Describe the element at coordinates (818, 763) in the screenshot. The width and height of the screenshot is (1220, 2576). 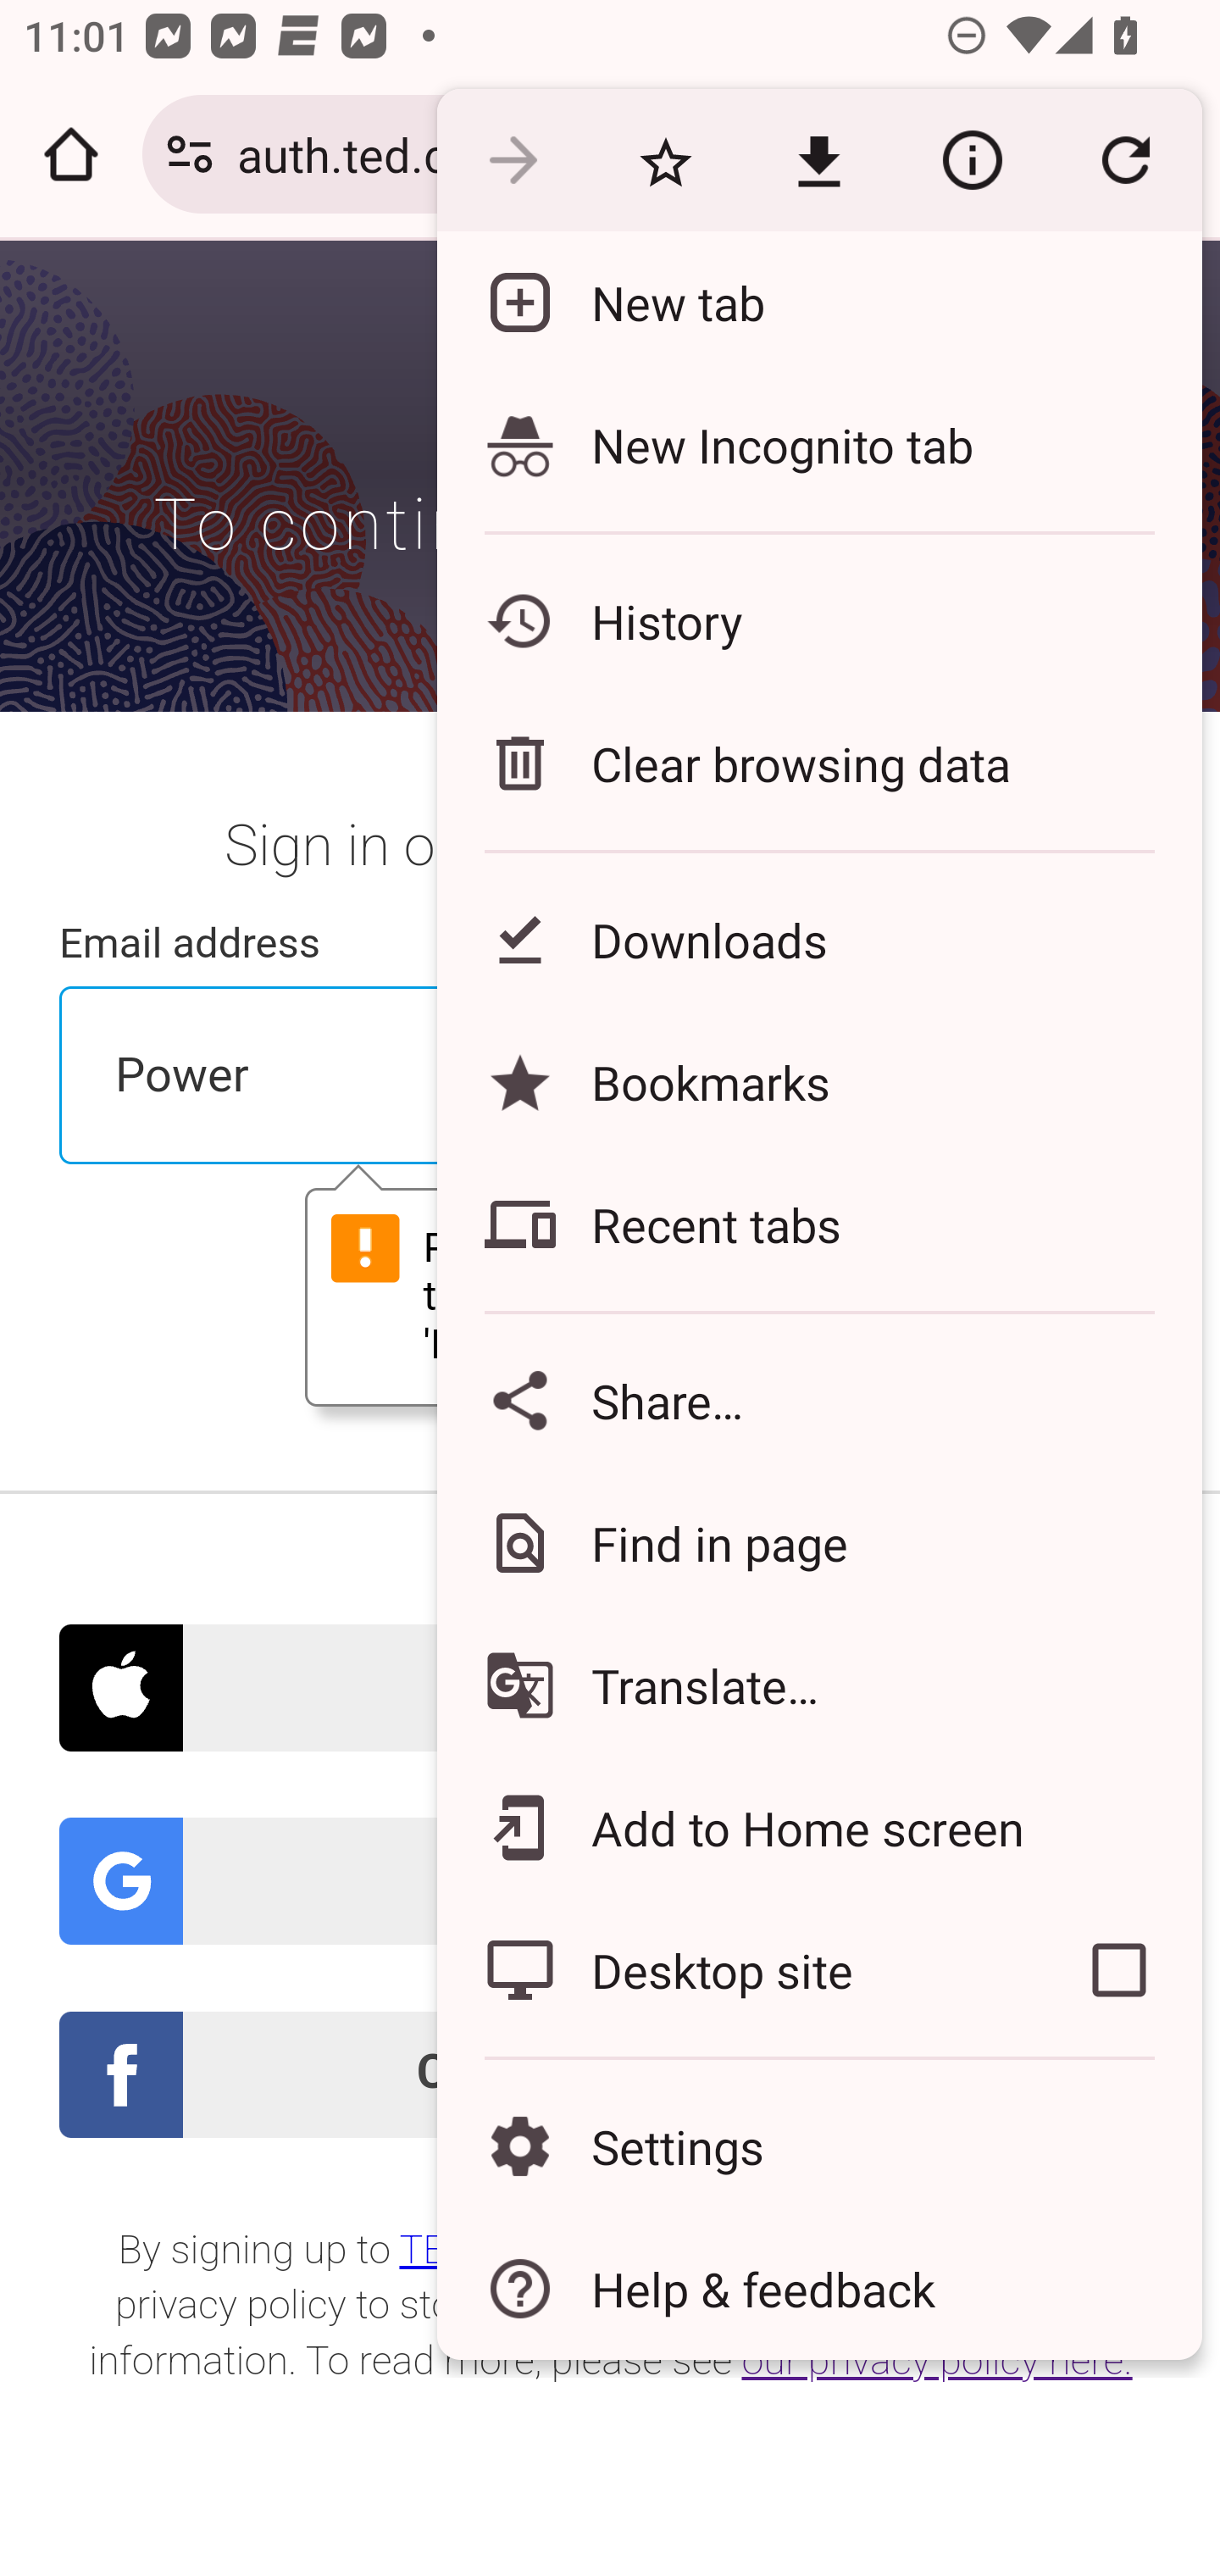
I see `Clear browsing data` at that location.